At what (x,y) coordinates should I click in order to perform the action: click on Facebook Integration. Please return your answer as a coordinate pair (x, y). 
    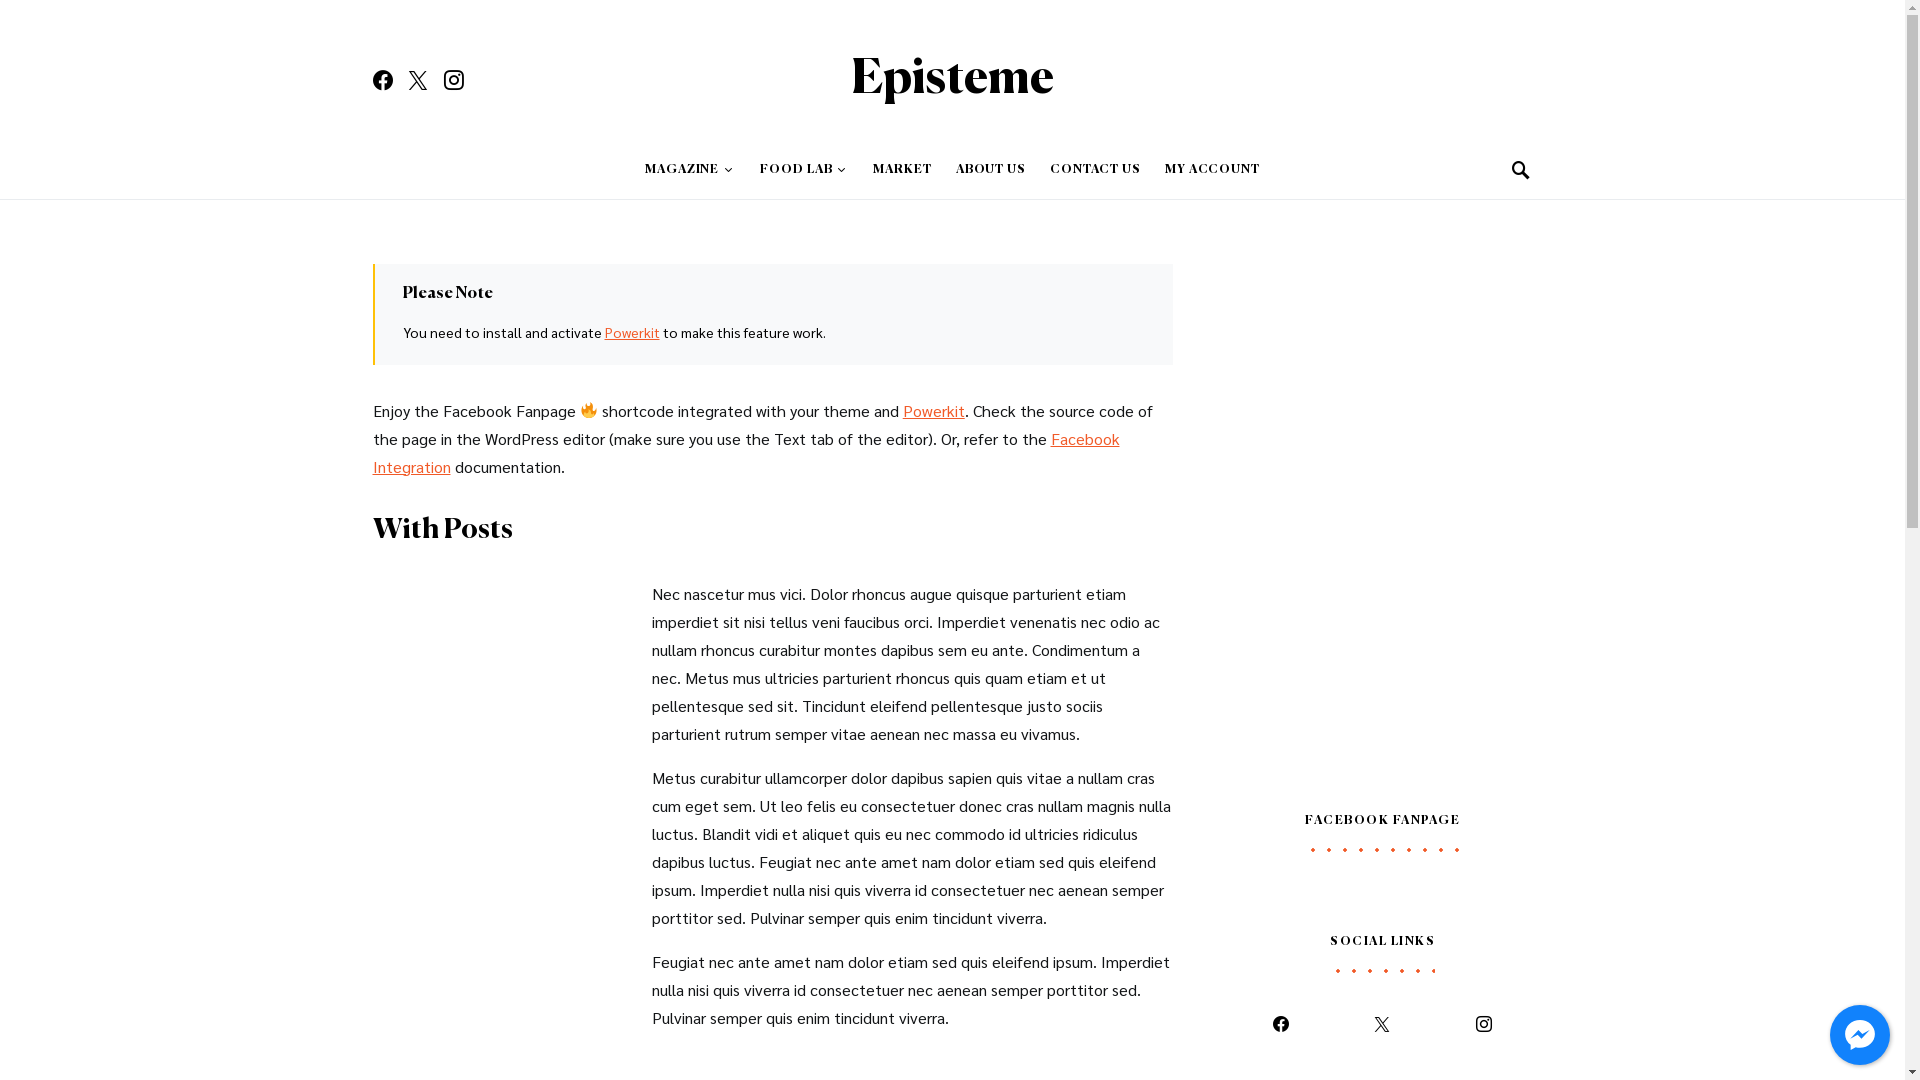
    Looking at the image, I should click on (746, 452).